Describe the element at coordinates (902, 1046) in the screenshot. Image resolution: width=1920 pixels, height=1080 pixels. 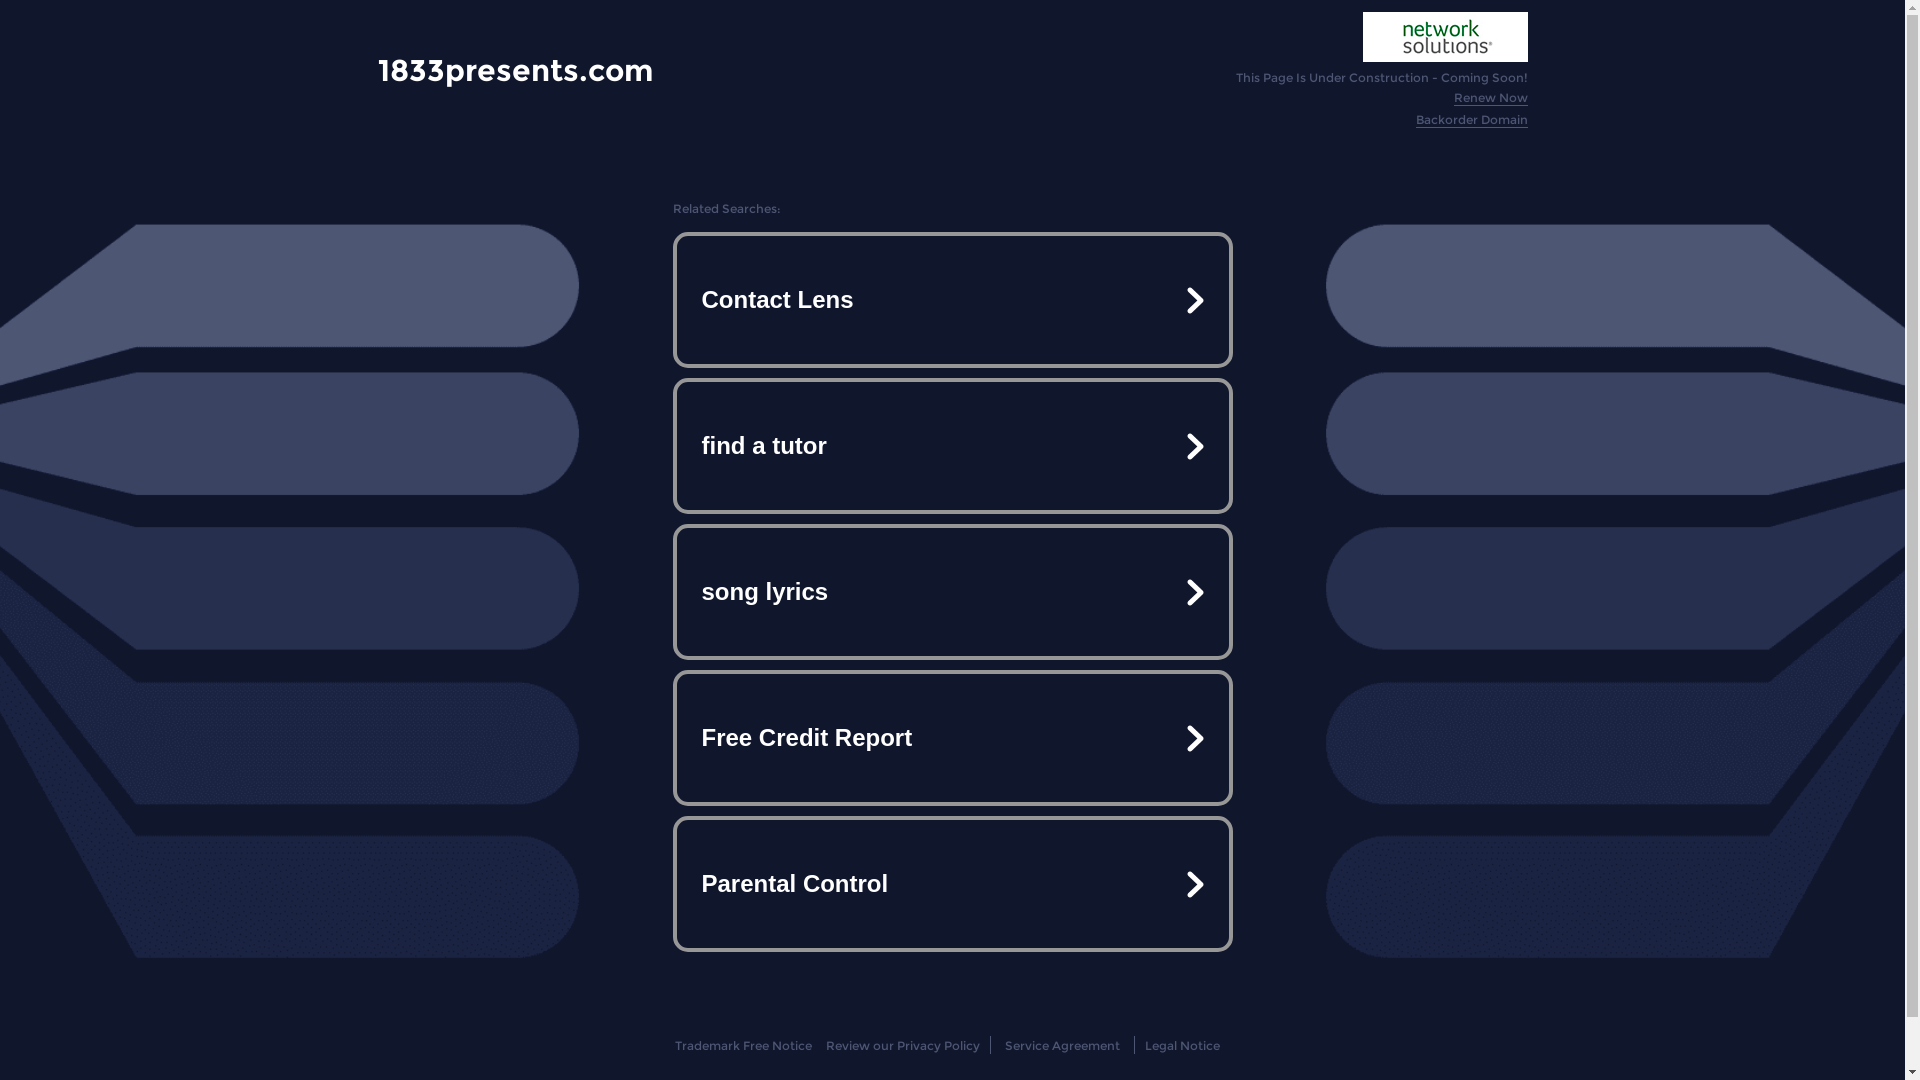
I see `Review our Privacy Policy` at that location.